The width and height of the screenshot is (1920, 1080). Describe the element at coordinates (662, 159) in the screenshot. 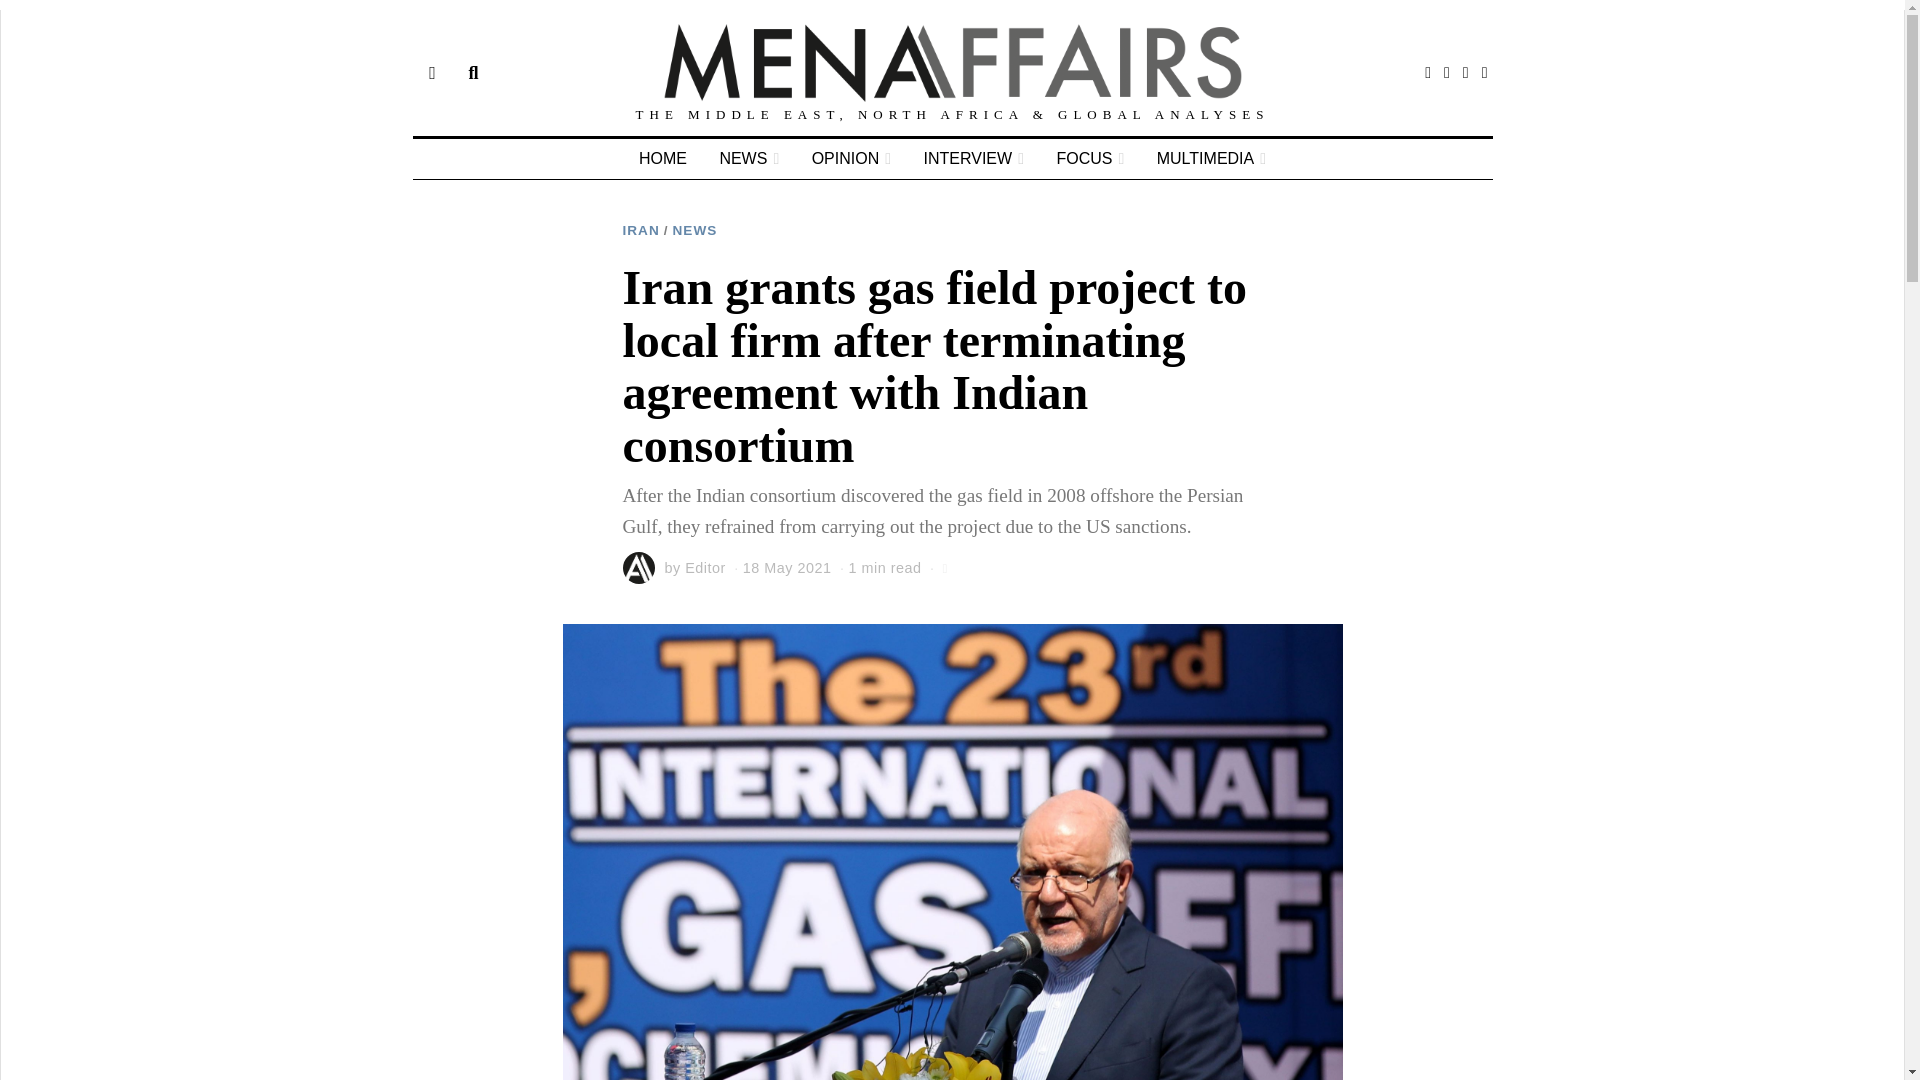

I see `HOME` at that location.